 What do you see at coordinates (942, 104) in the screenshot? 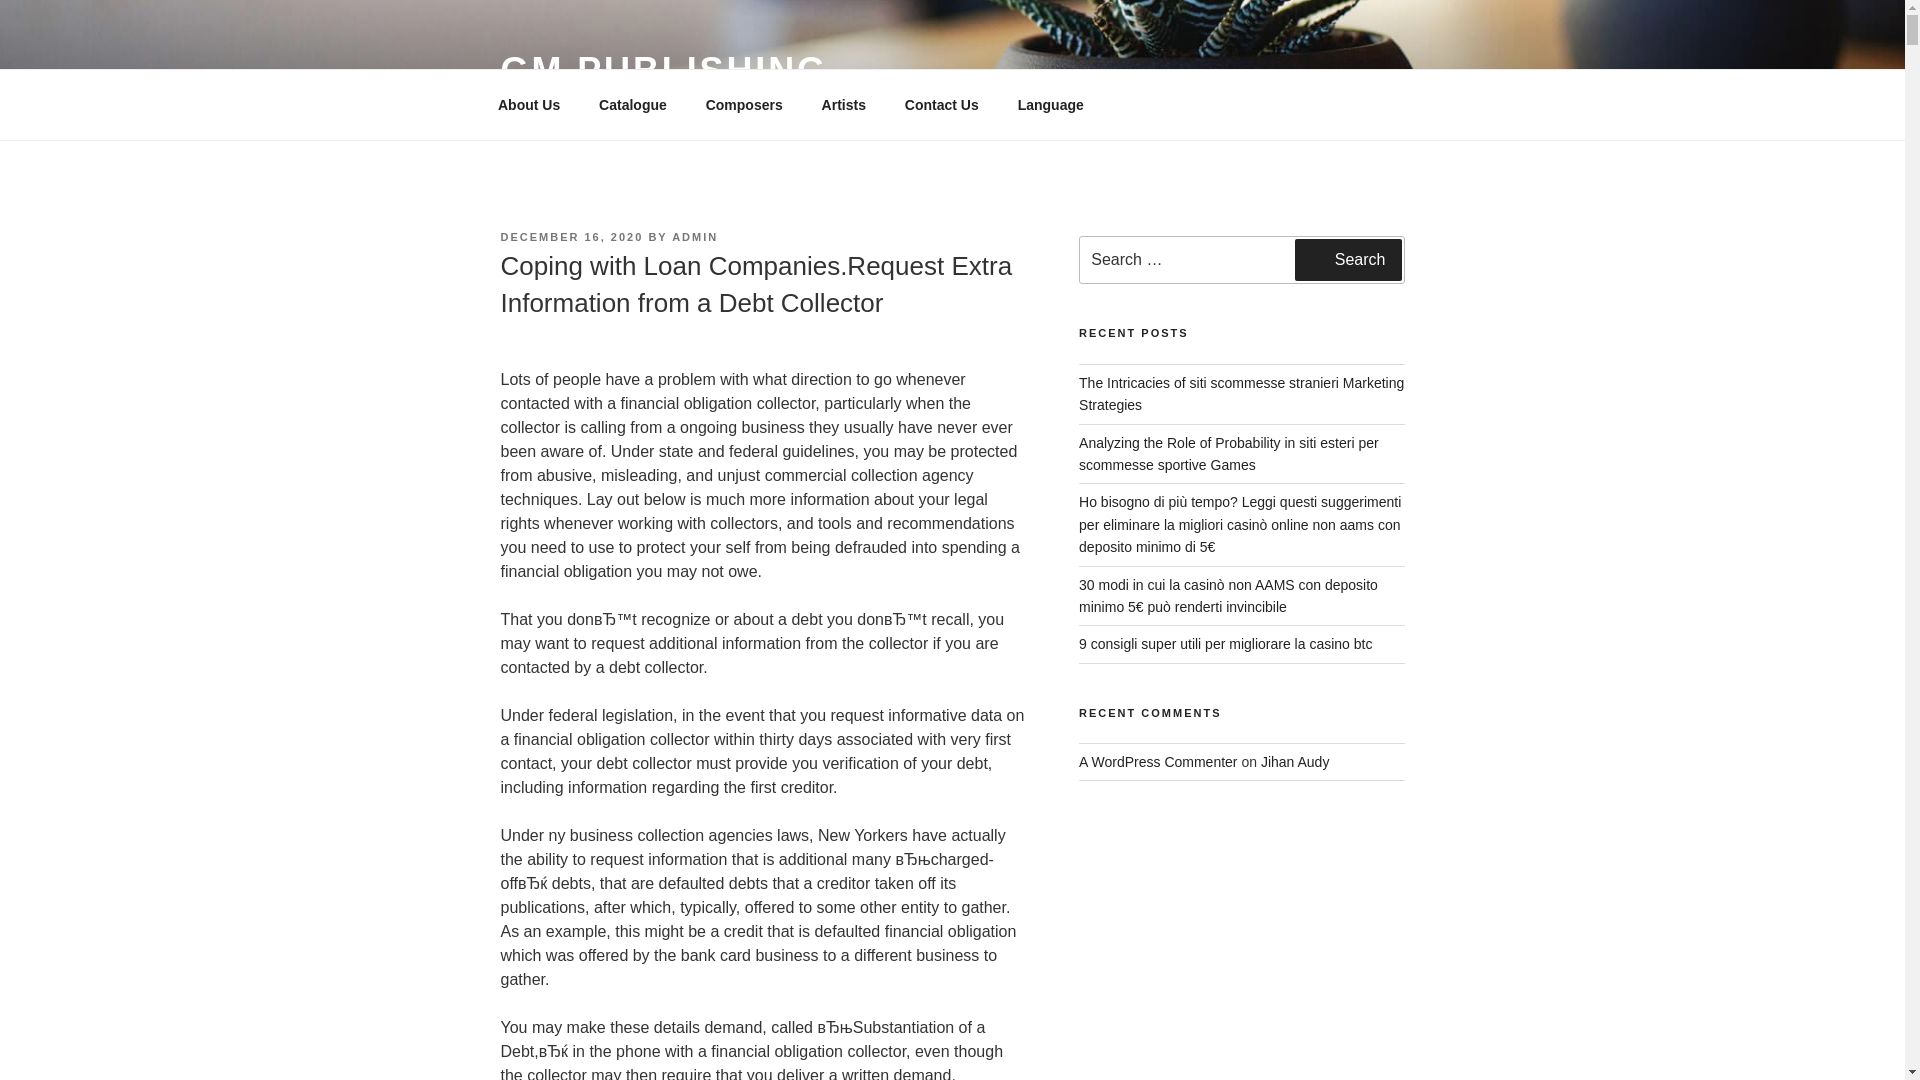
I see `Contact Us` at bounding box center [942, 104].